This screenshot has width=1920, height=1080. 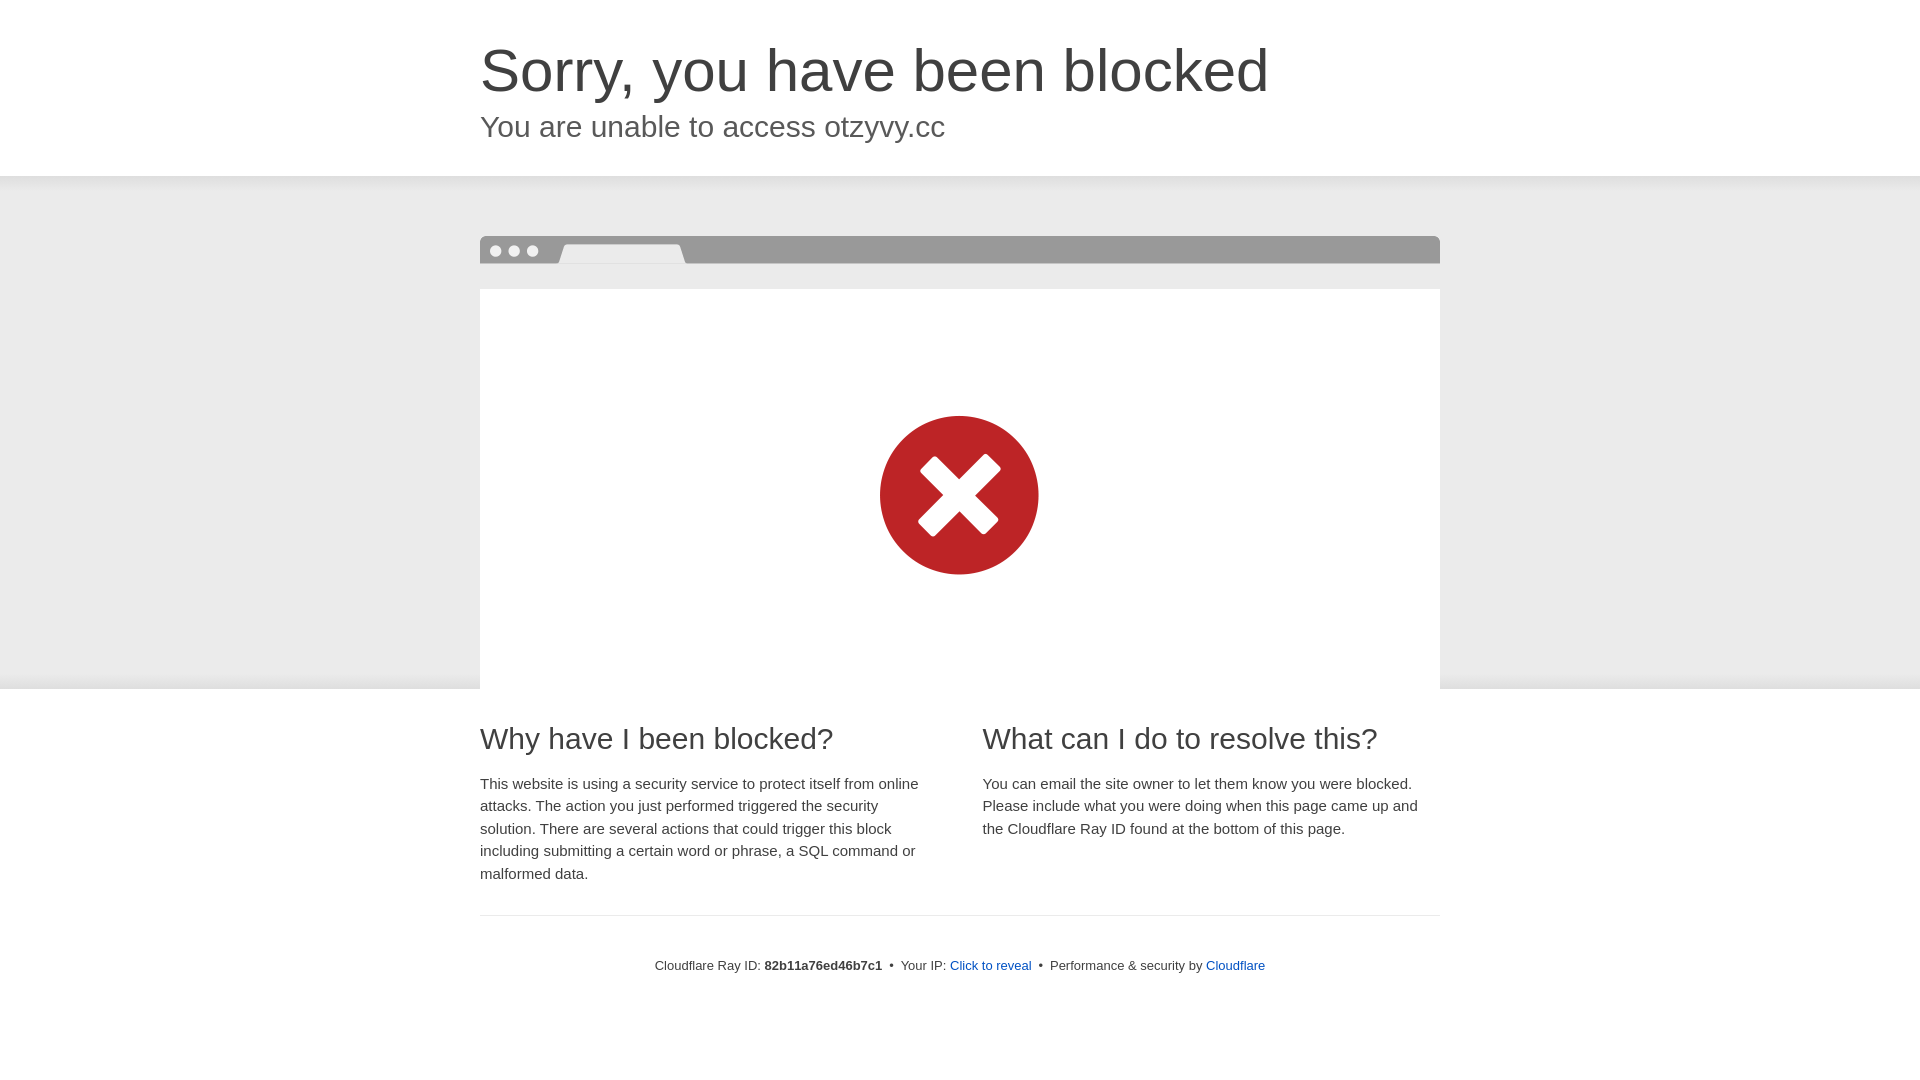 I want to click on Cloudflare, so click(x=1236, y=966).